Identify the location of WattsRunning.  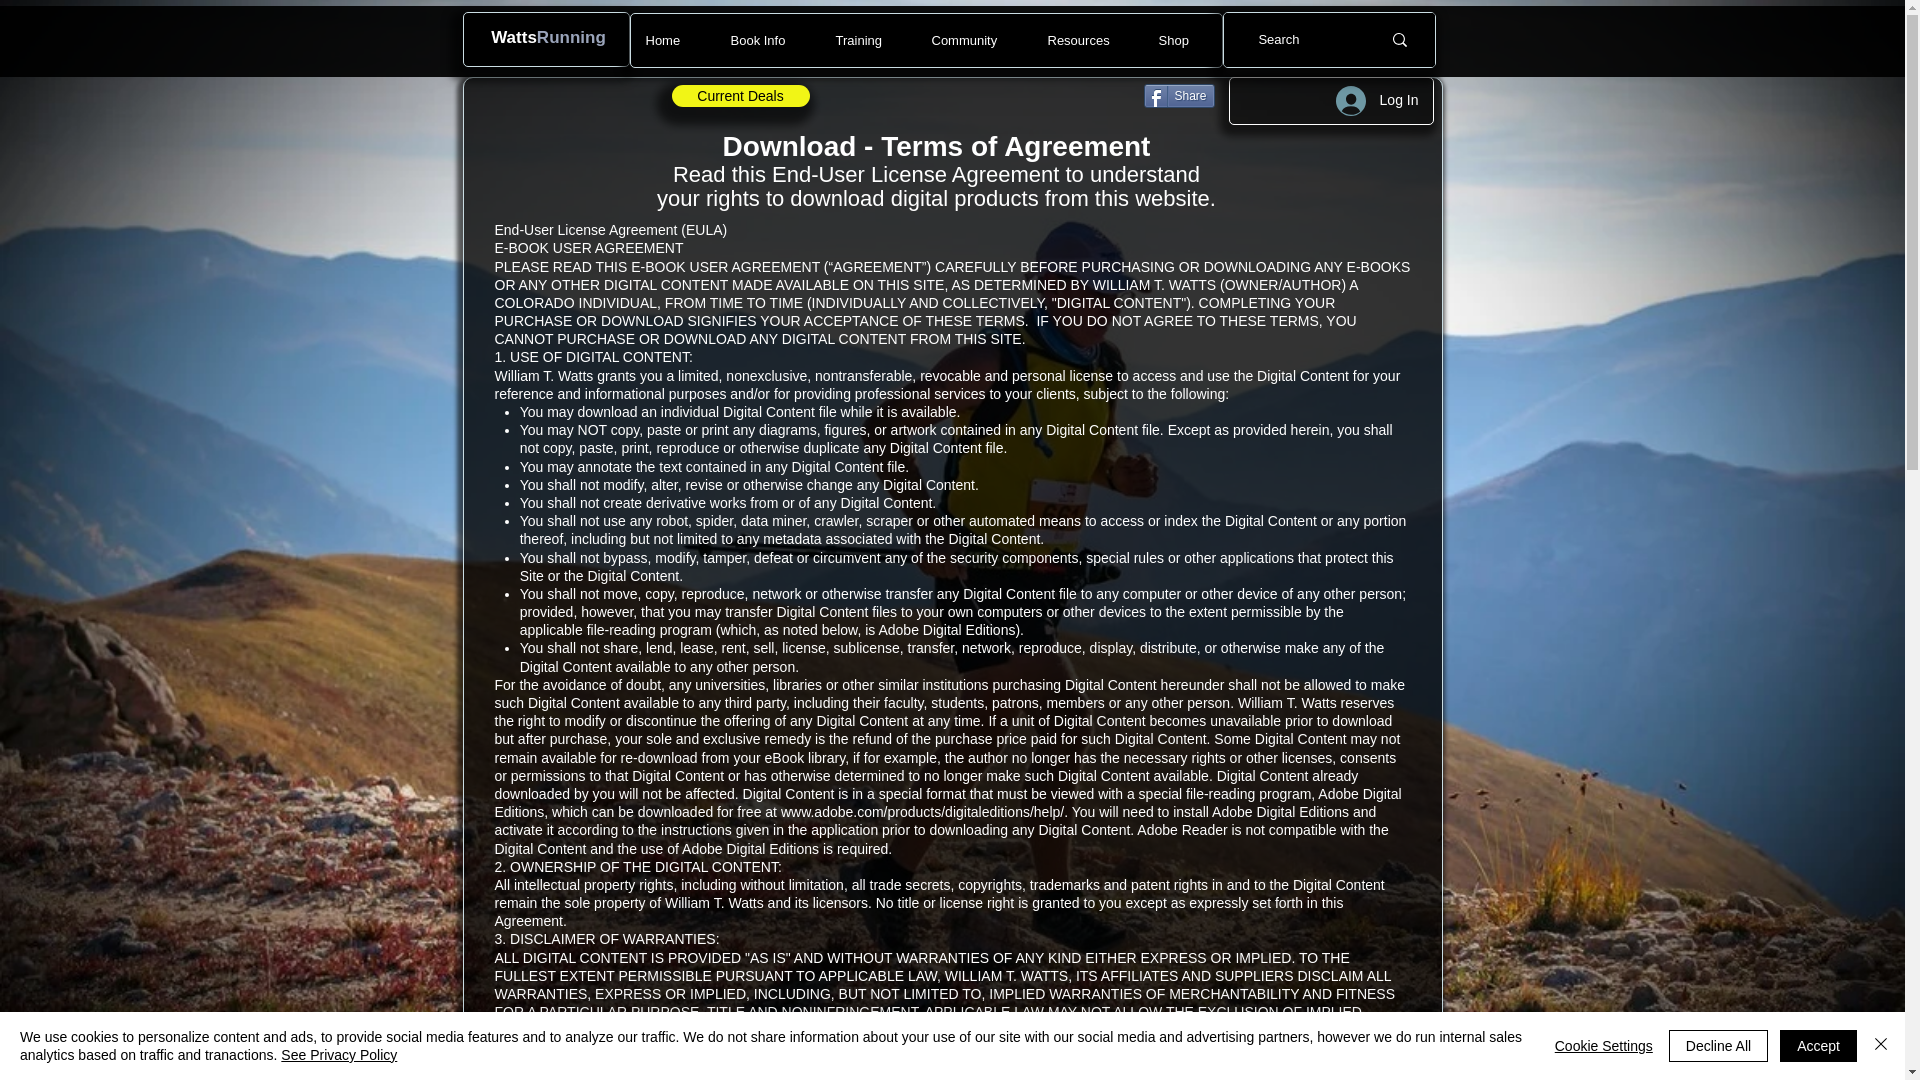
(548, 38).